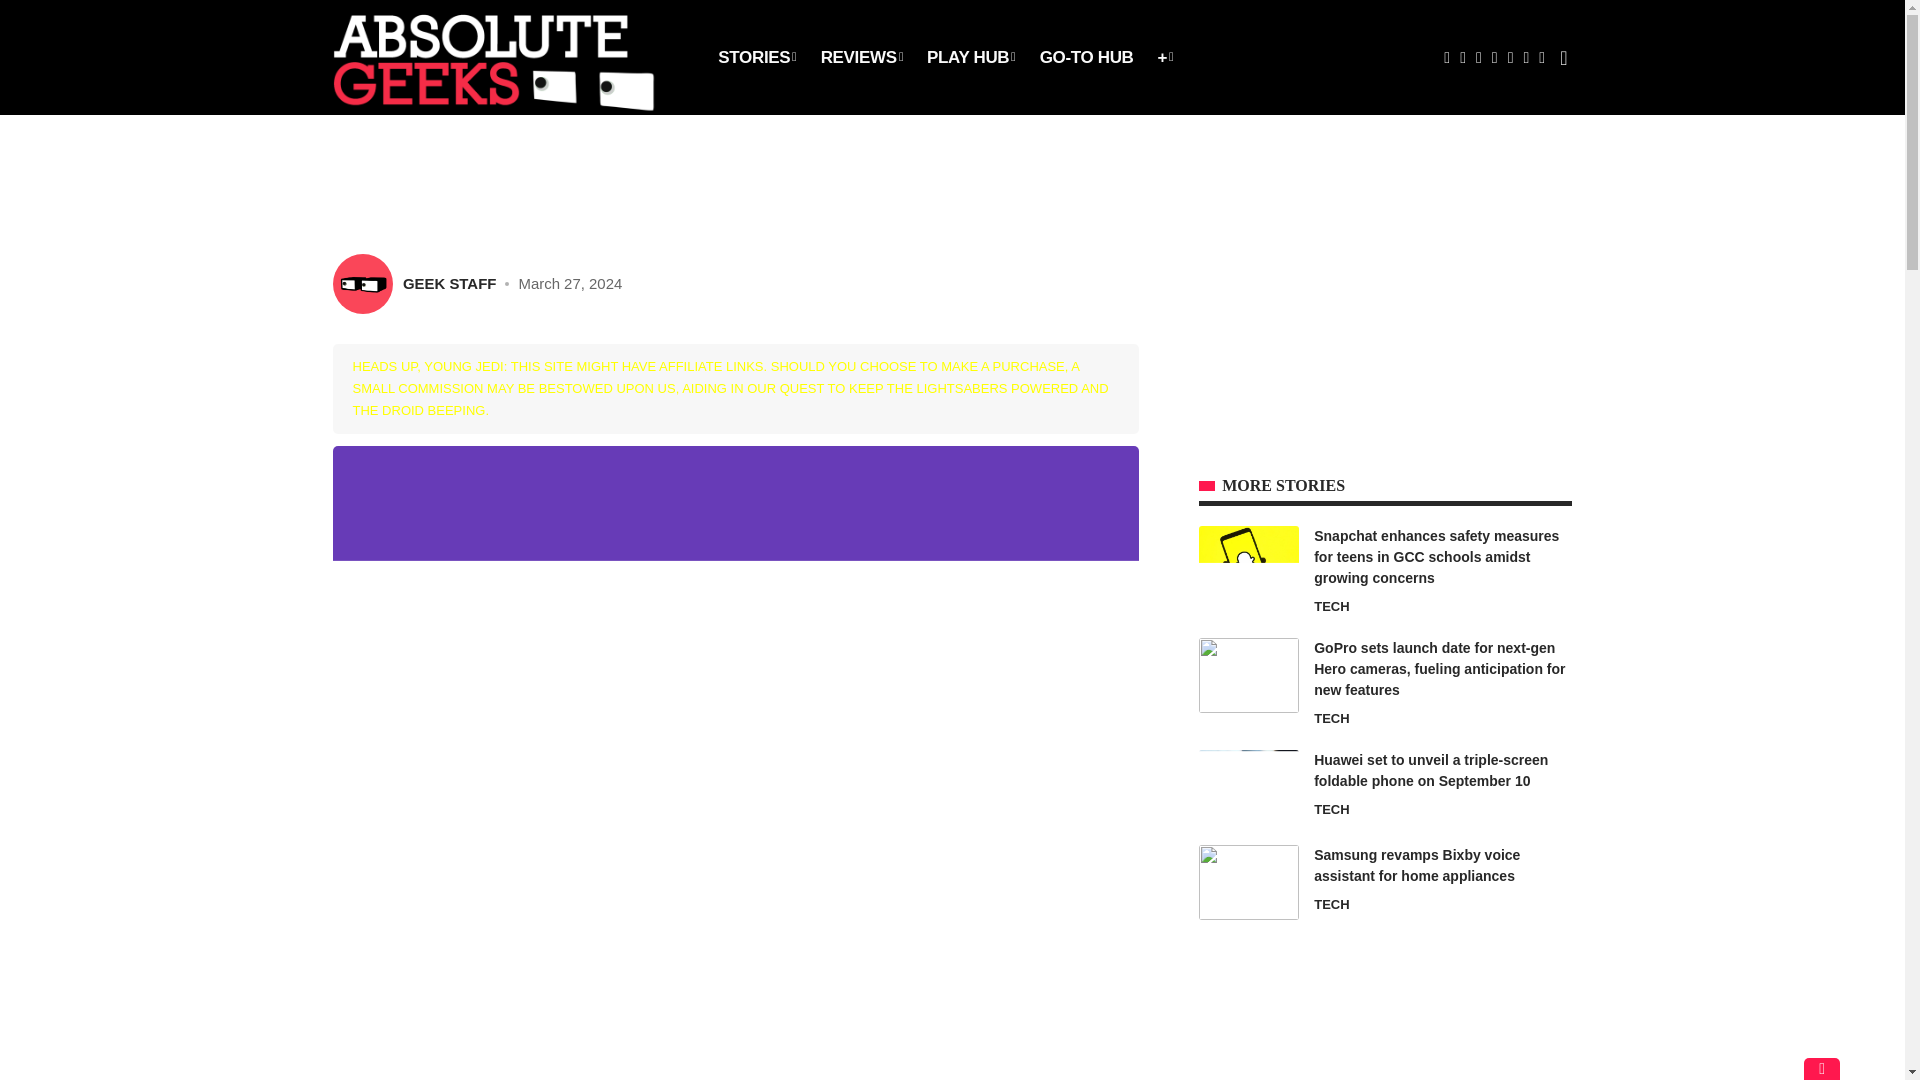  What do you see at coordinates (508, 57) in the screenshot?
I see `Absolute Geeks` at bounding box center [508, 57].